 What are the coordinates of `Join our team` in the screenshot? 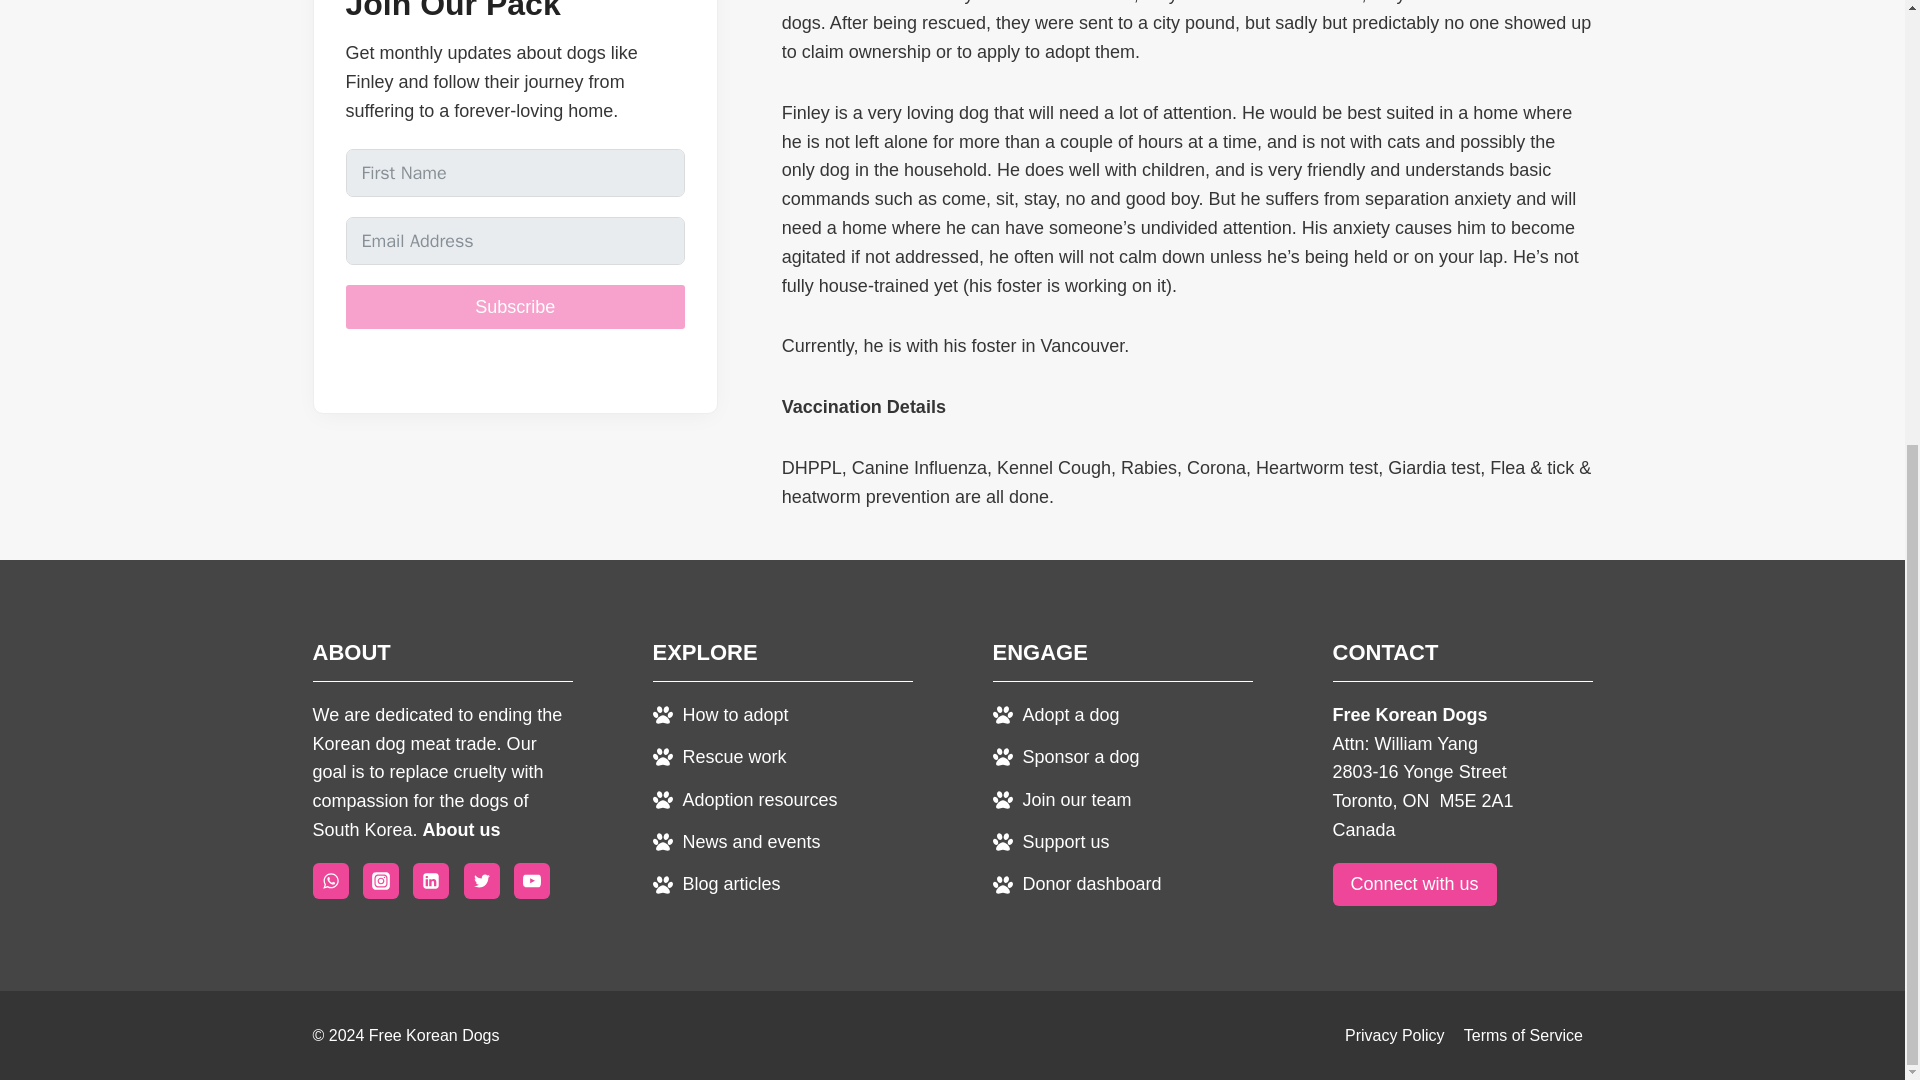 It's located at (1061, 800).